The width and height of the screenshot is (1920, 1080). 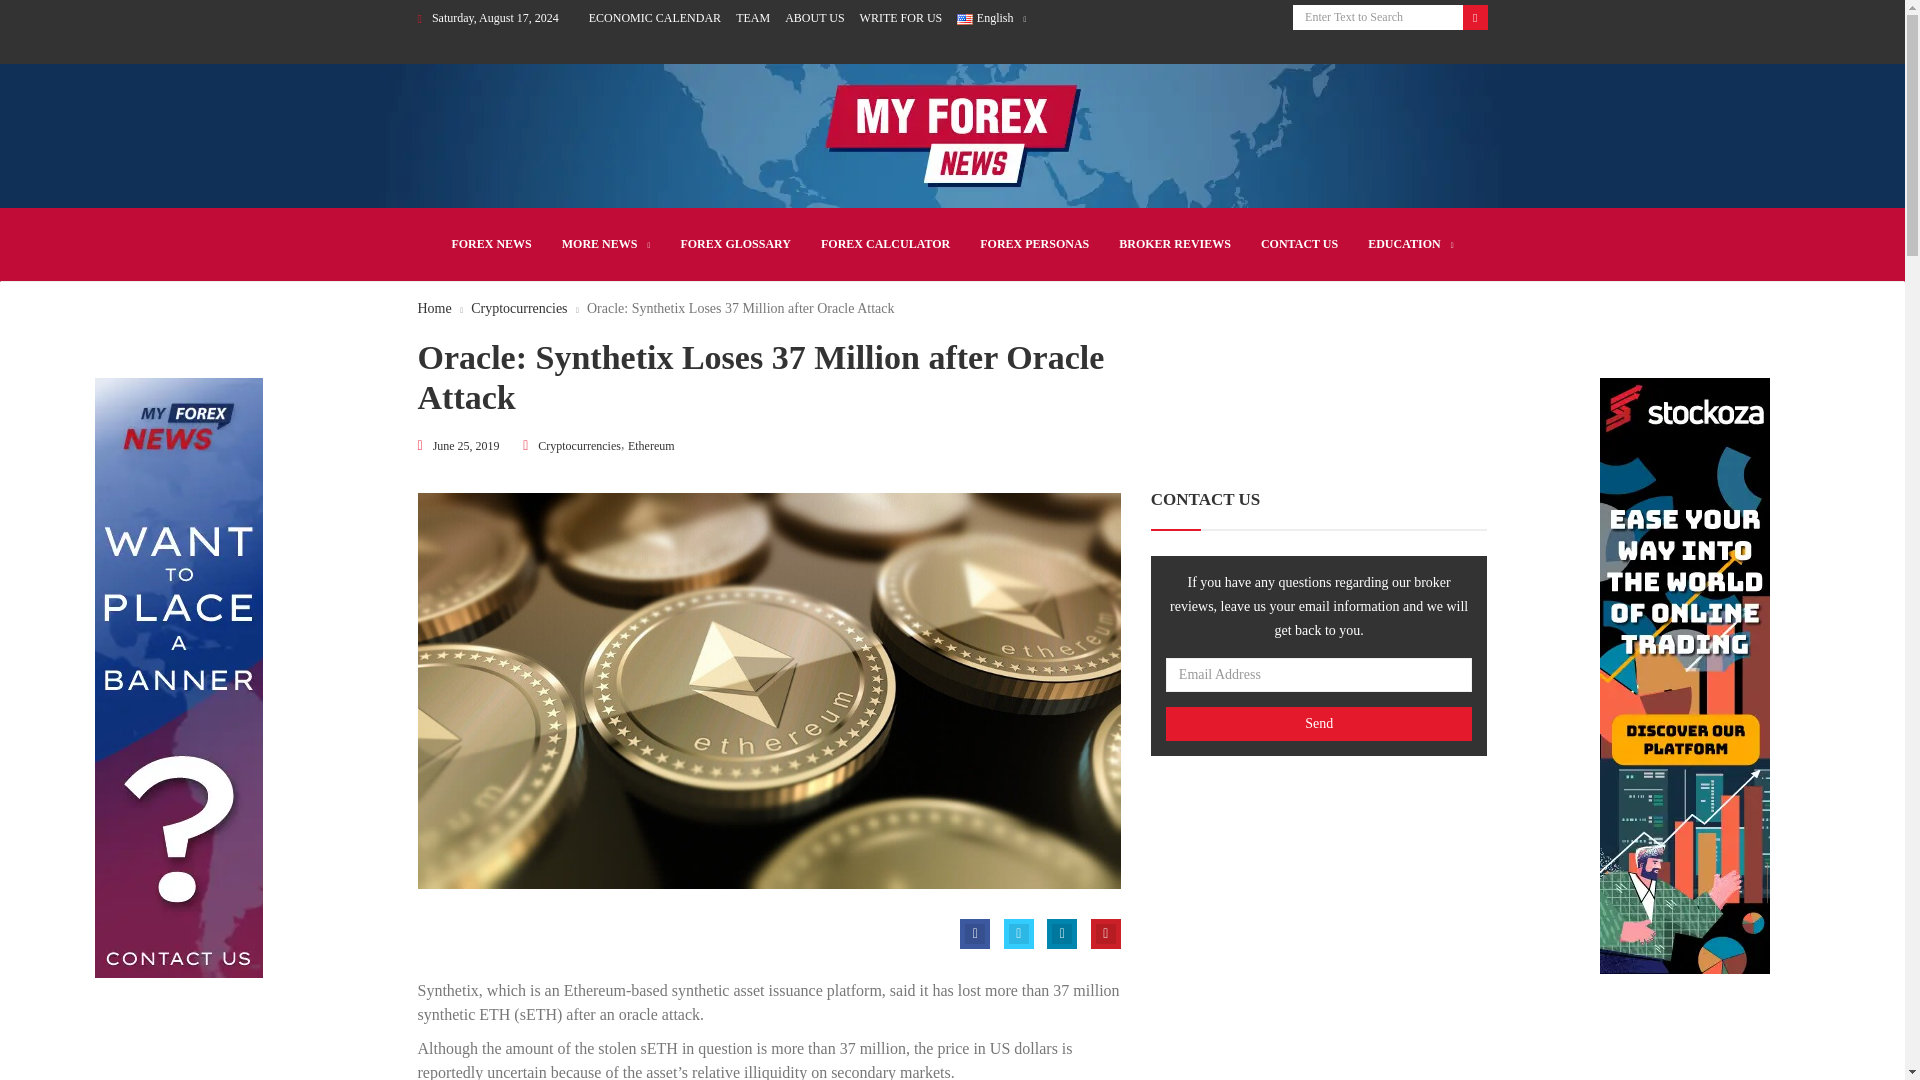 I want to click on Cryptocurrencies, so click(x=578, y=446).